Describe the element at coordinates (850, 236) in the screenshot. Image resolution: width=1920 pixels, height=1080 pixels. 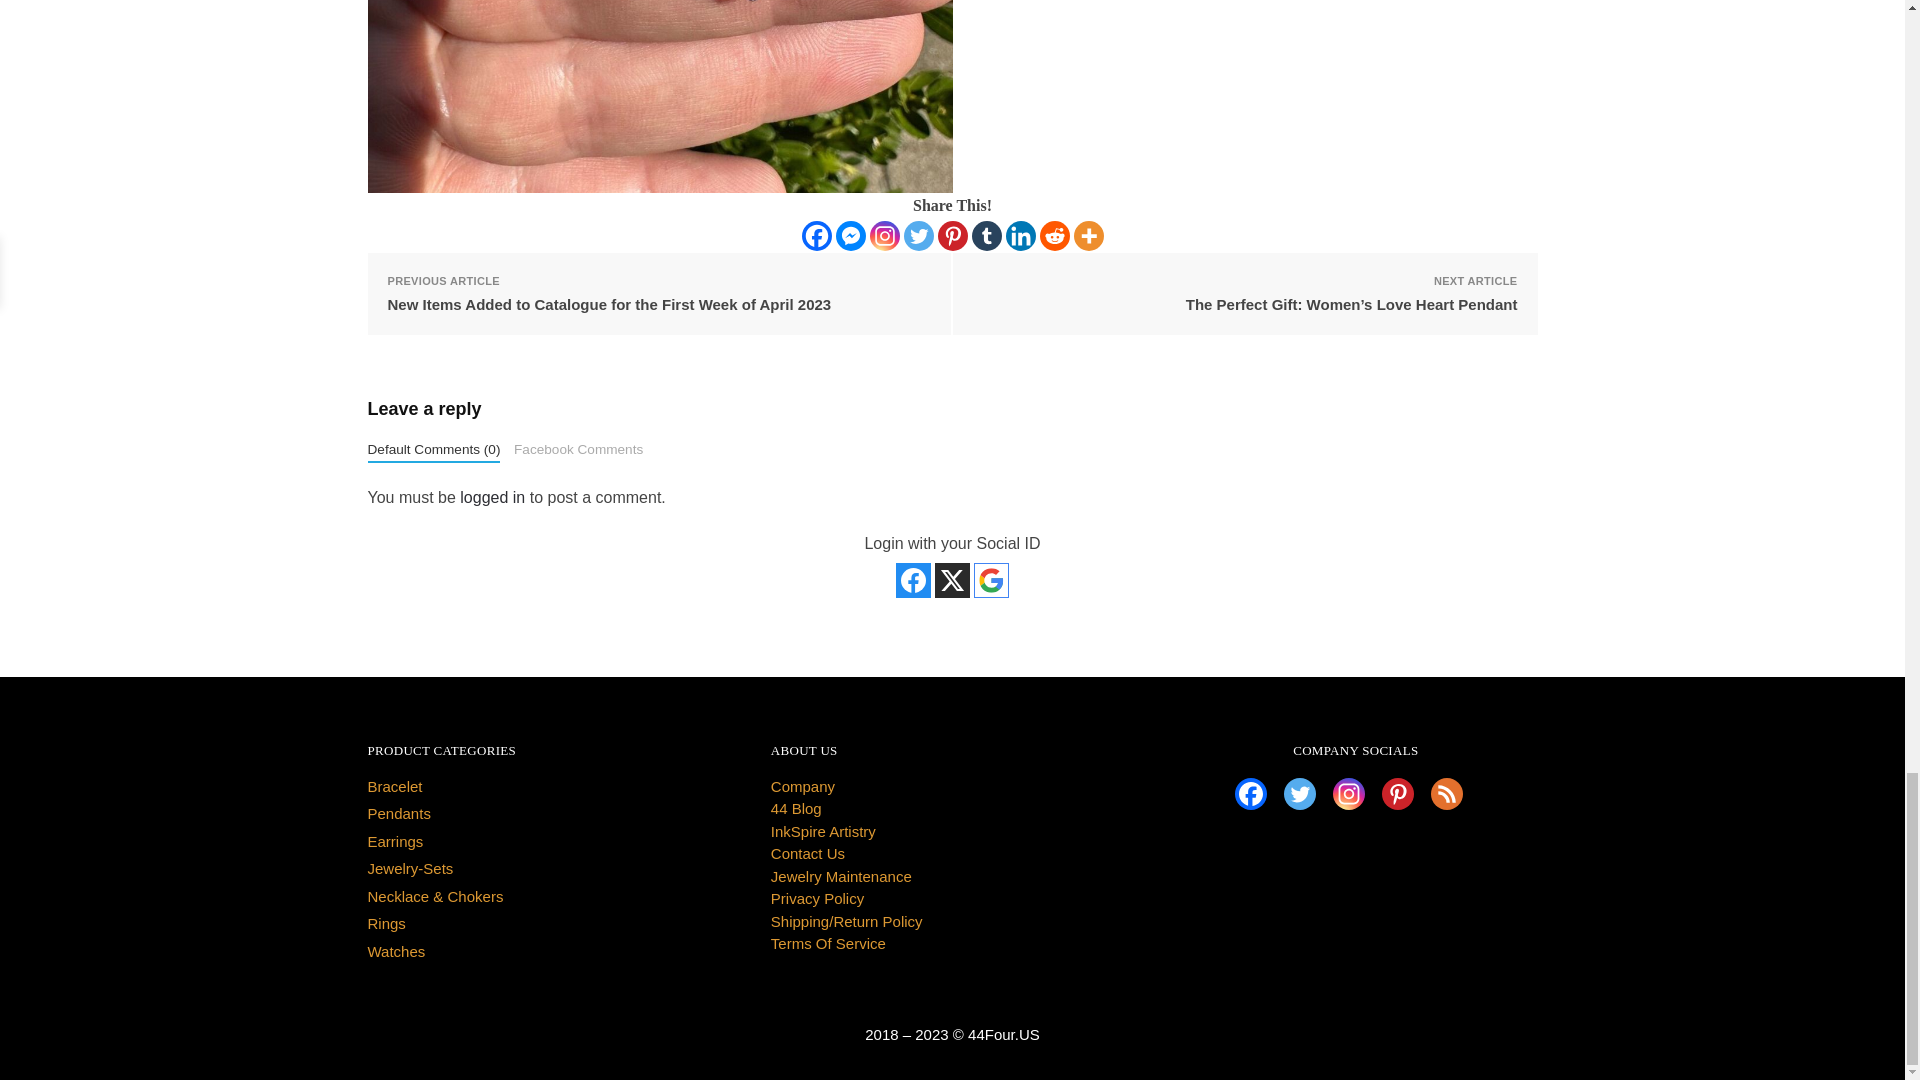
I see `Facebook Messenger` at that location.